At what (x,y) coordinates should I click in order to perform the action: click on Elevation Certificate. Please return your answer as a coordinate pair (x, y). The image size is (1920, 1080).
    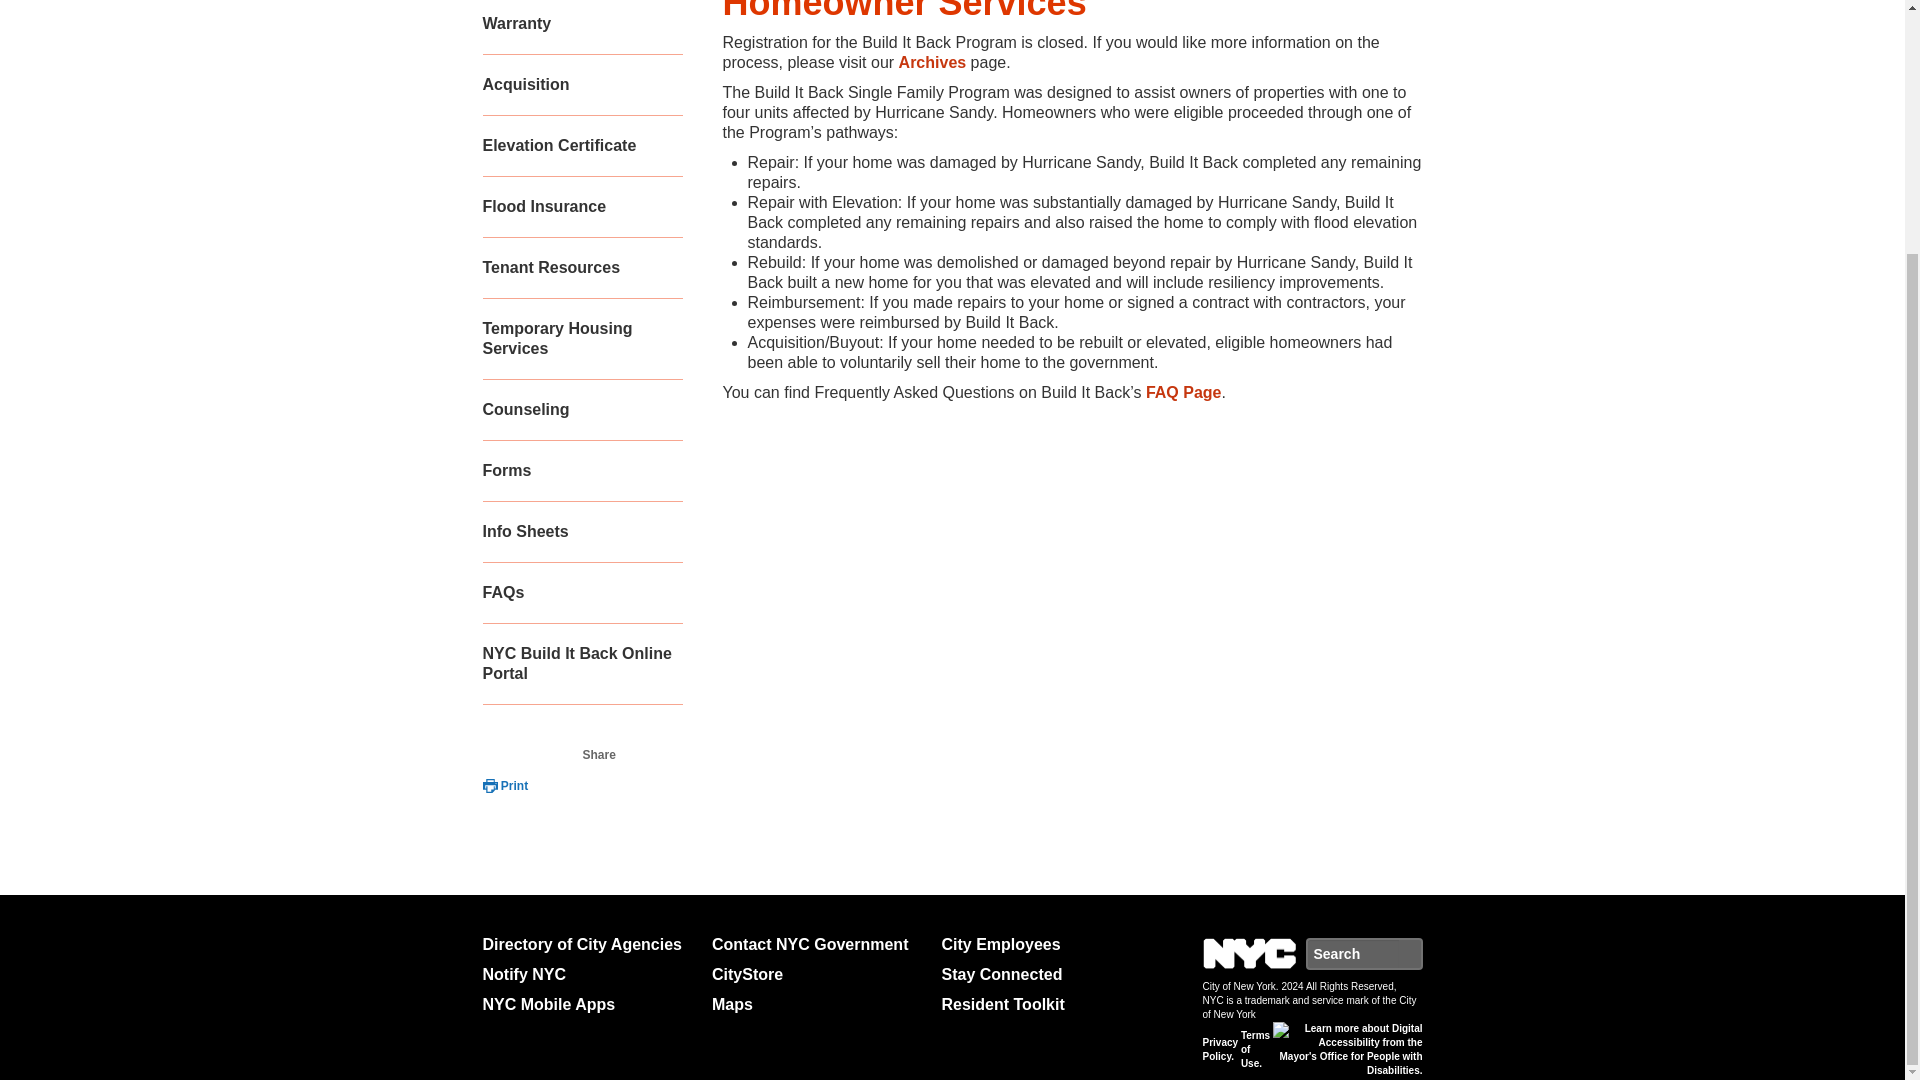
    Looking at the image, I should click on (581, 146).